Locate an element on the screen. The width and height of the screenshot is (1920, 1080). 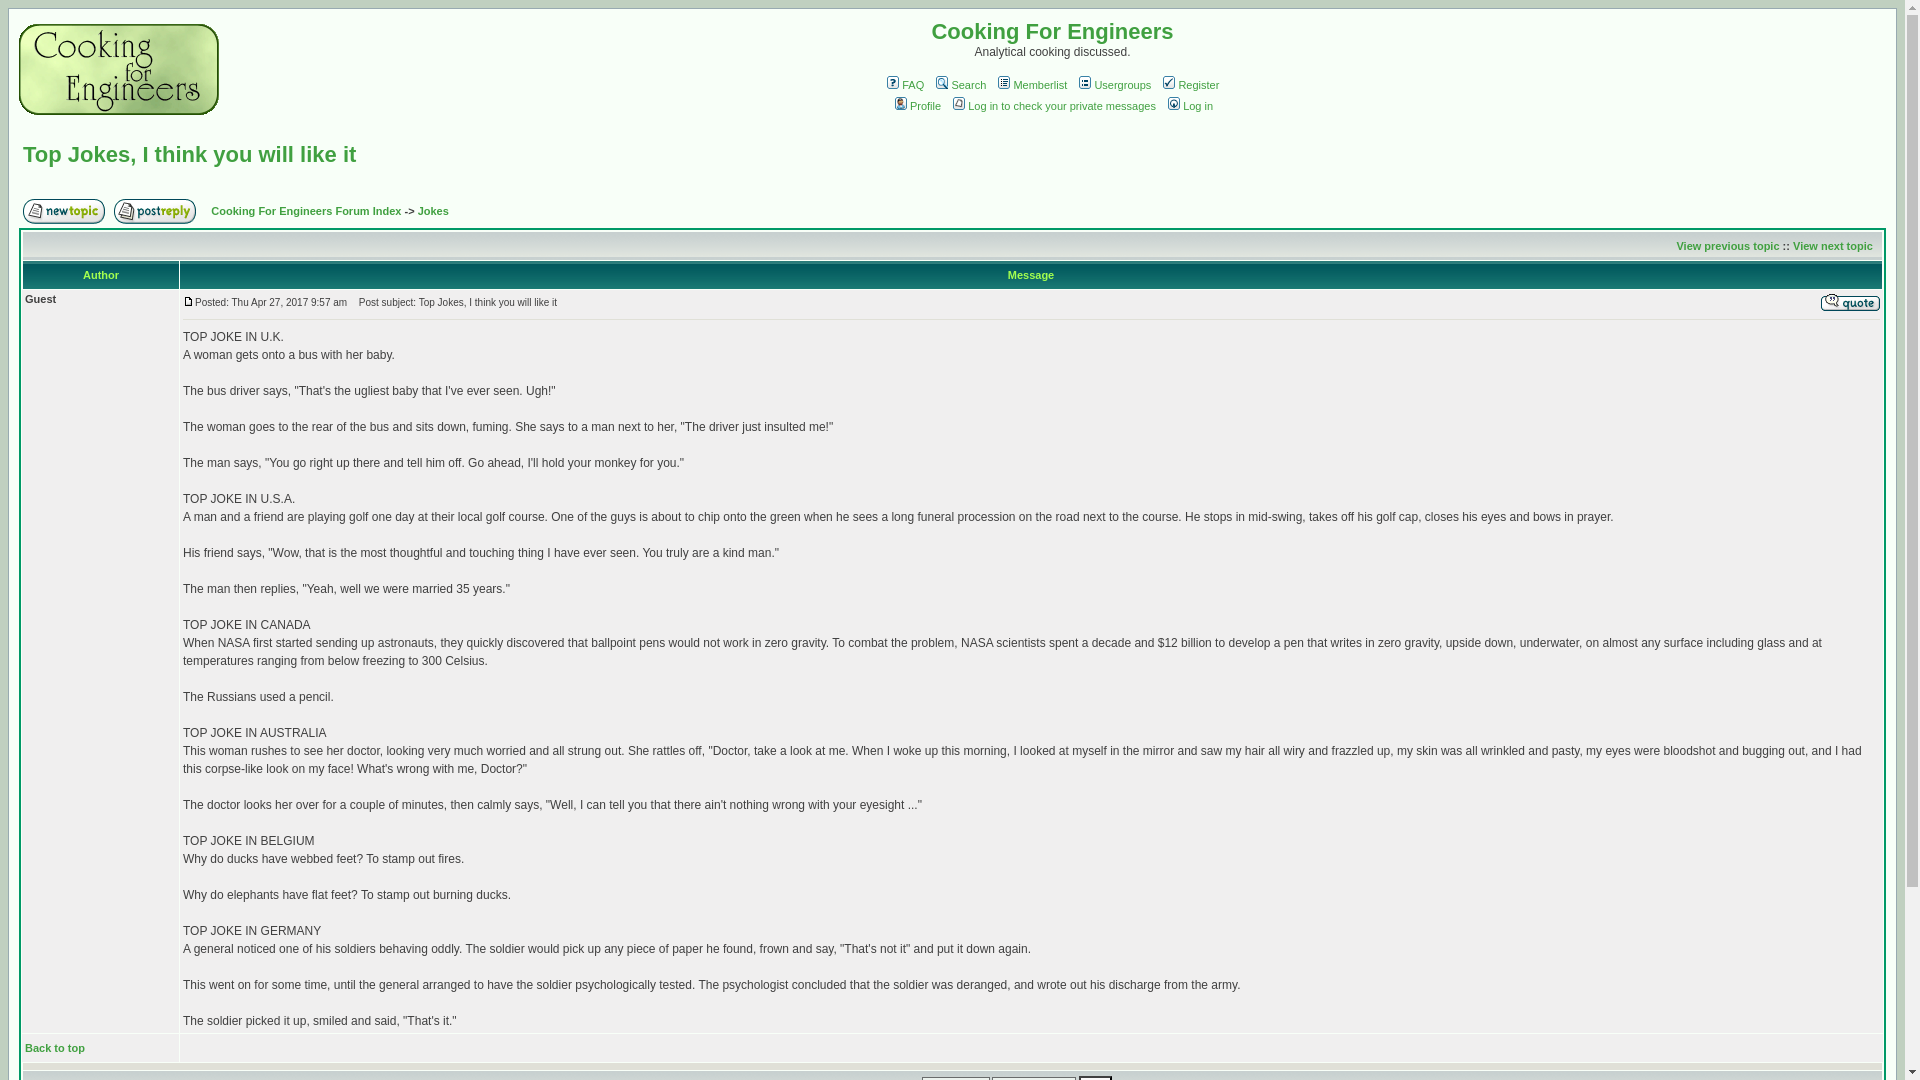
Search is located at coordinates (960, 84).